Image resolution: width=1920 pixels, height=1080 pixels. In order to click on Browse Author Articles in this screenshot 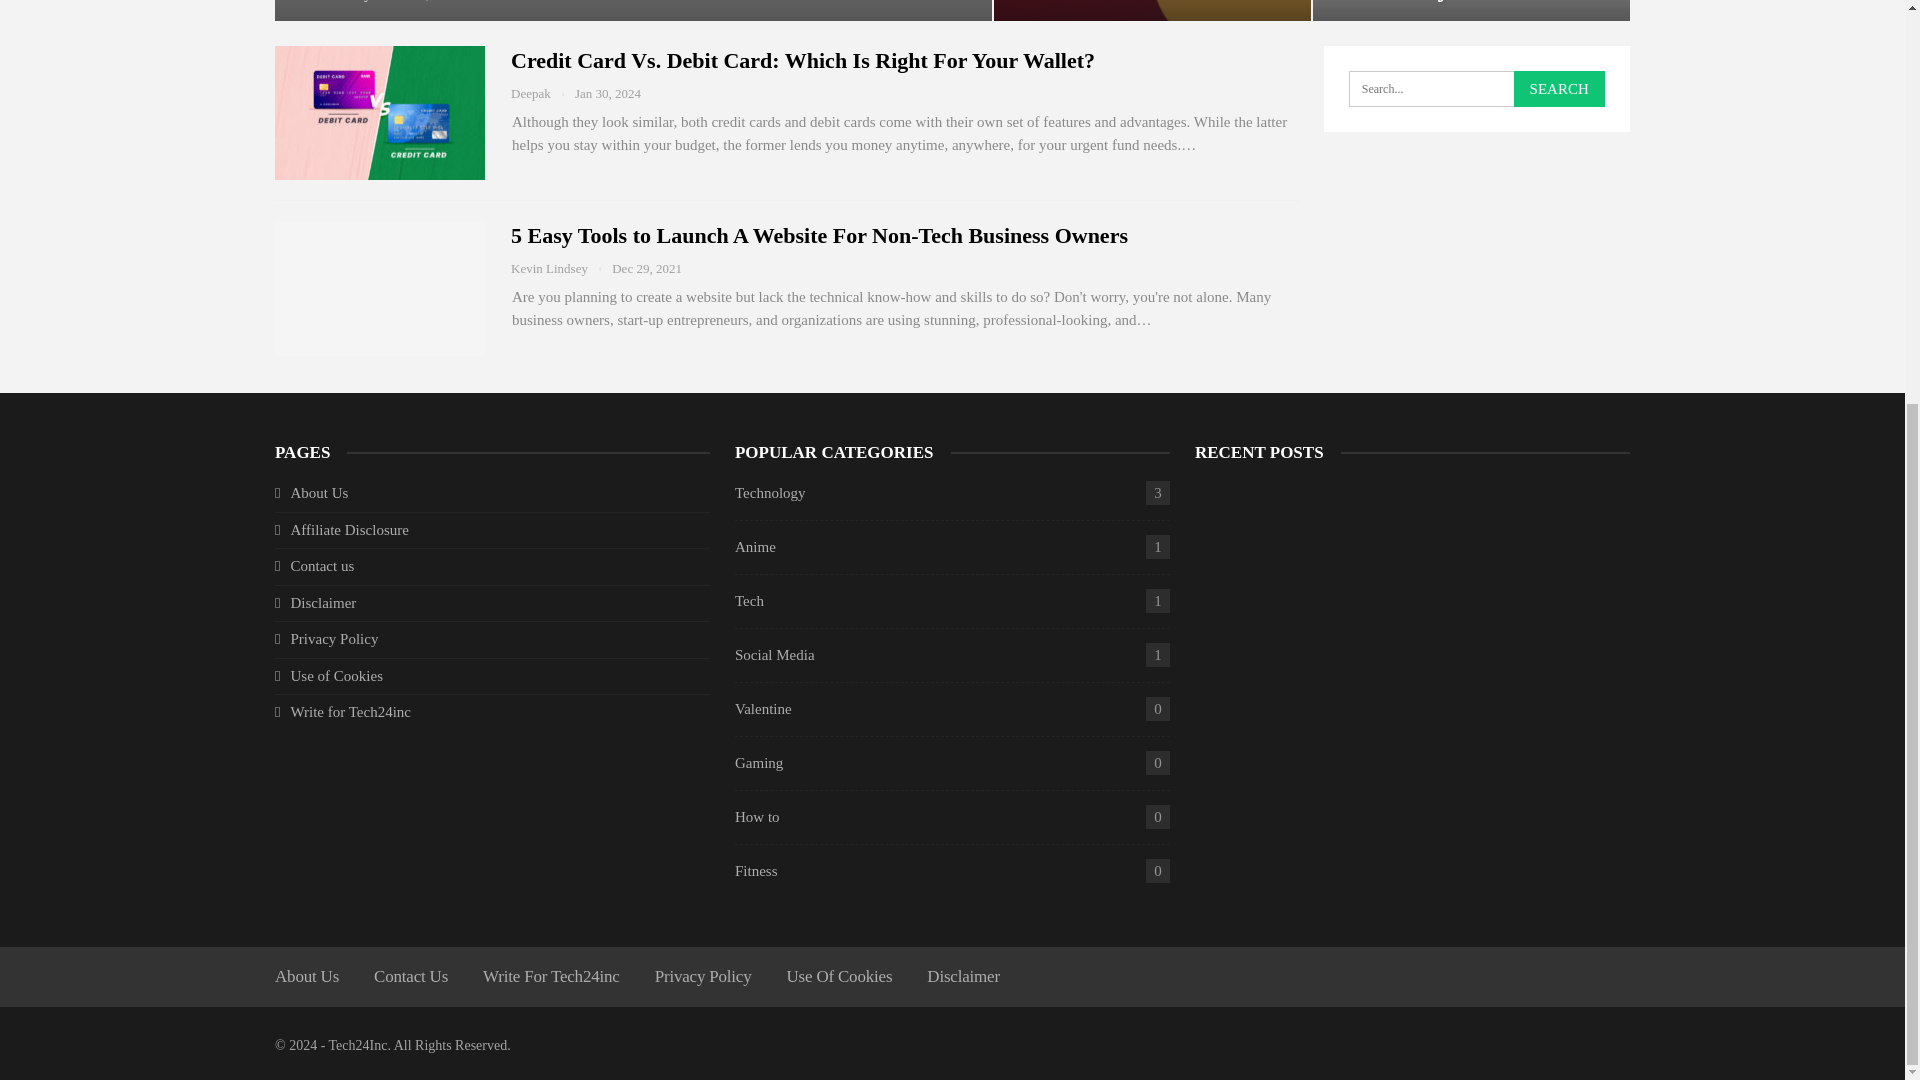, I will do `click(345, 1)`.